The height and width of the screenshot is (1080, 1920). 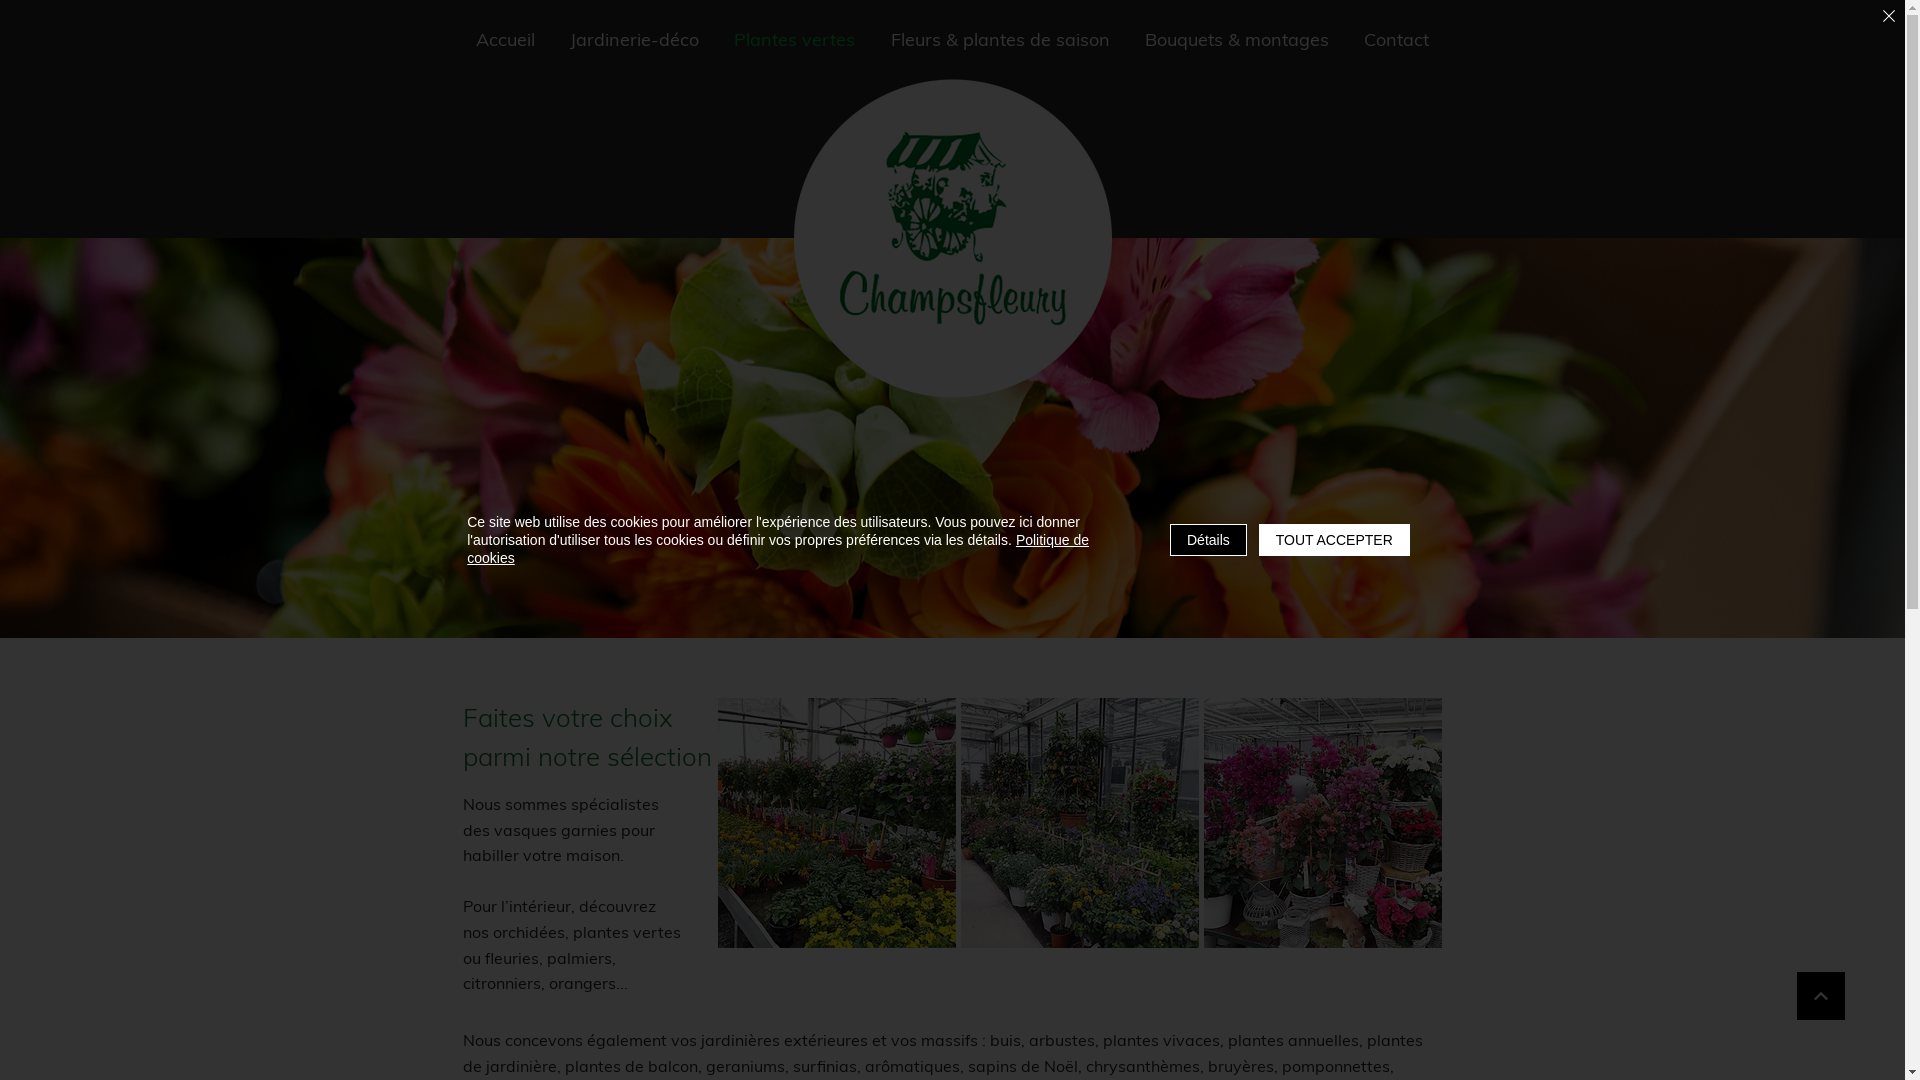 What do you see at coordinates (1396, 40) in the screenshot?
I see `Contact` at bounding box center [1396, 40].